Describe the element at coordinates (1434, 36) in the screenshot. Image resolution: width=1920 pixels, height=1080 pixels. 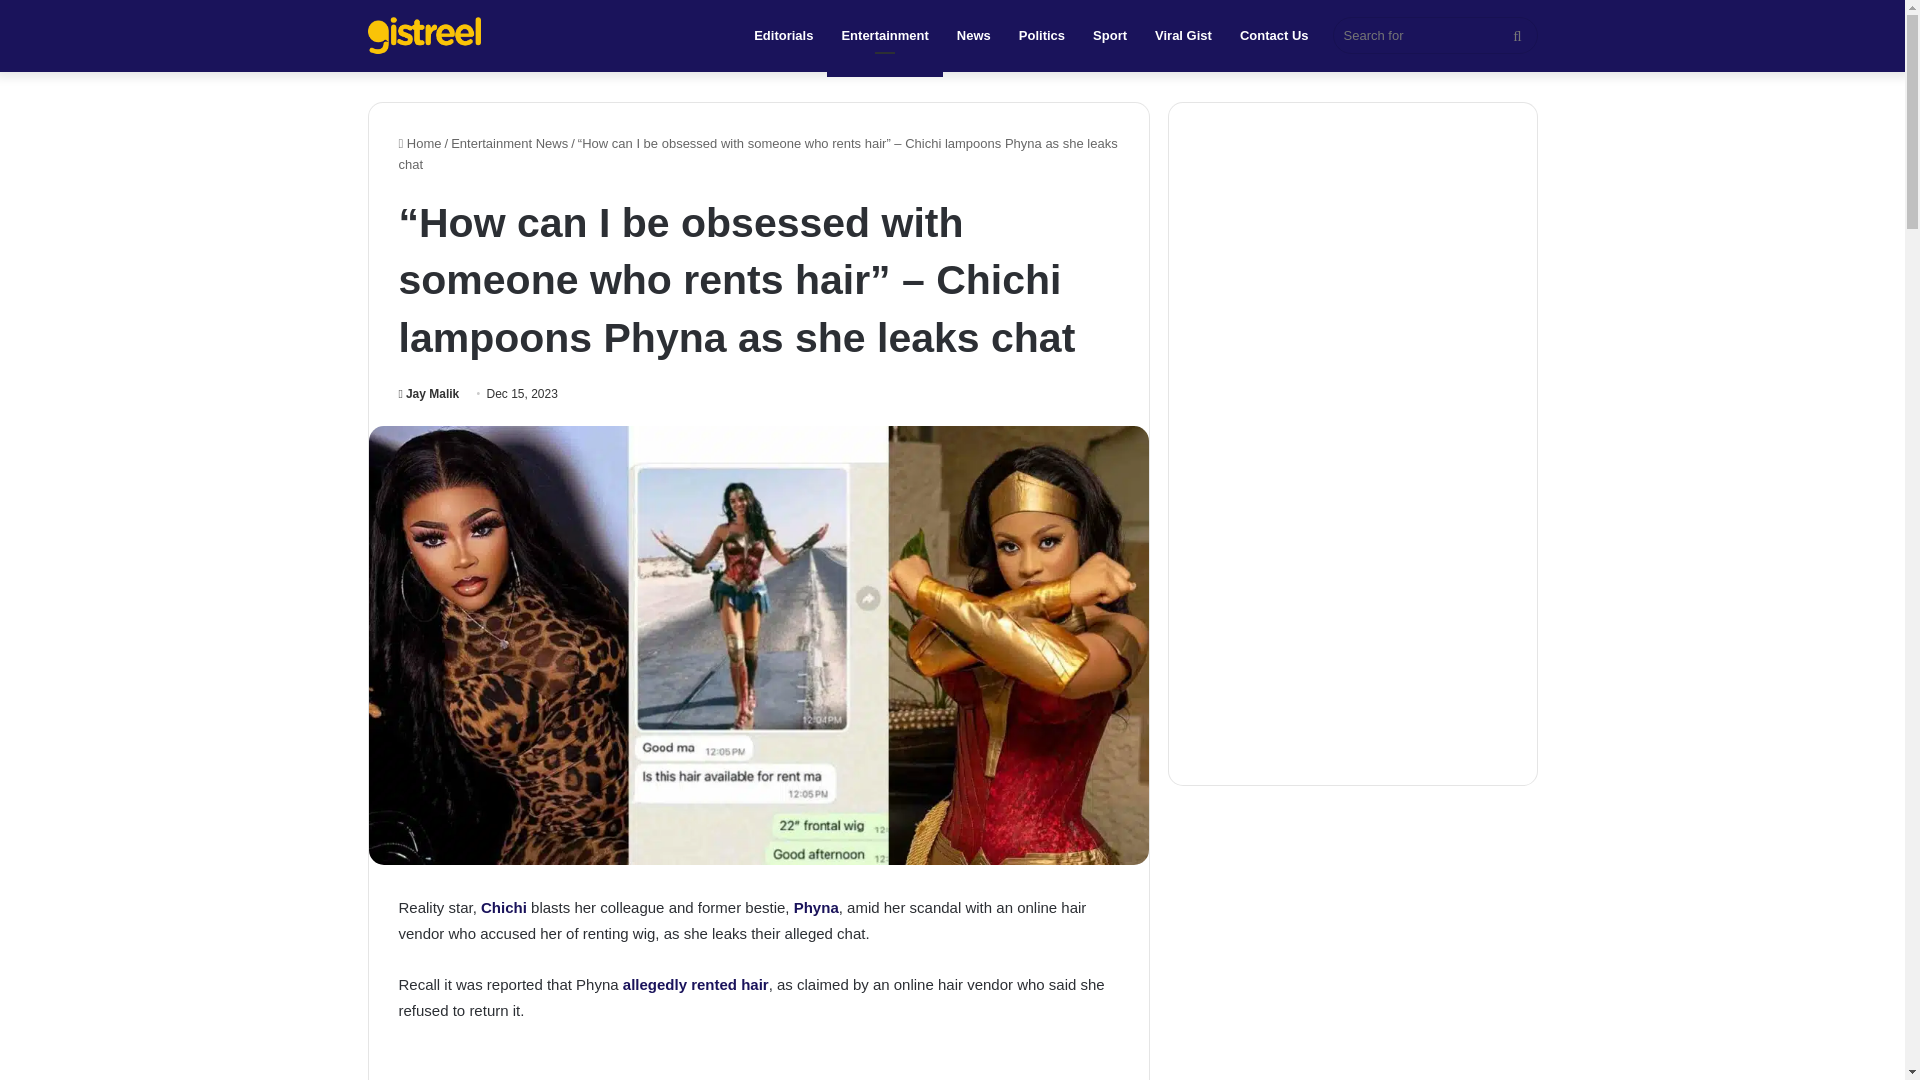
I see `Search for` at that location.